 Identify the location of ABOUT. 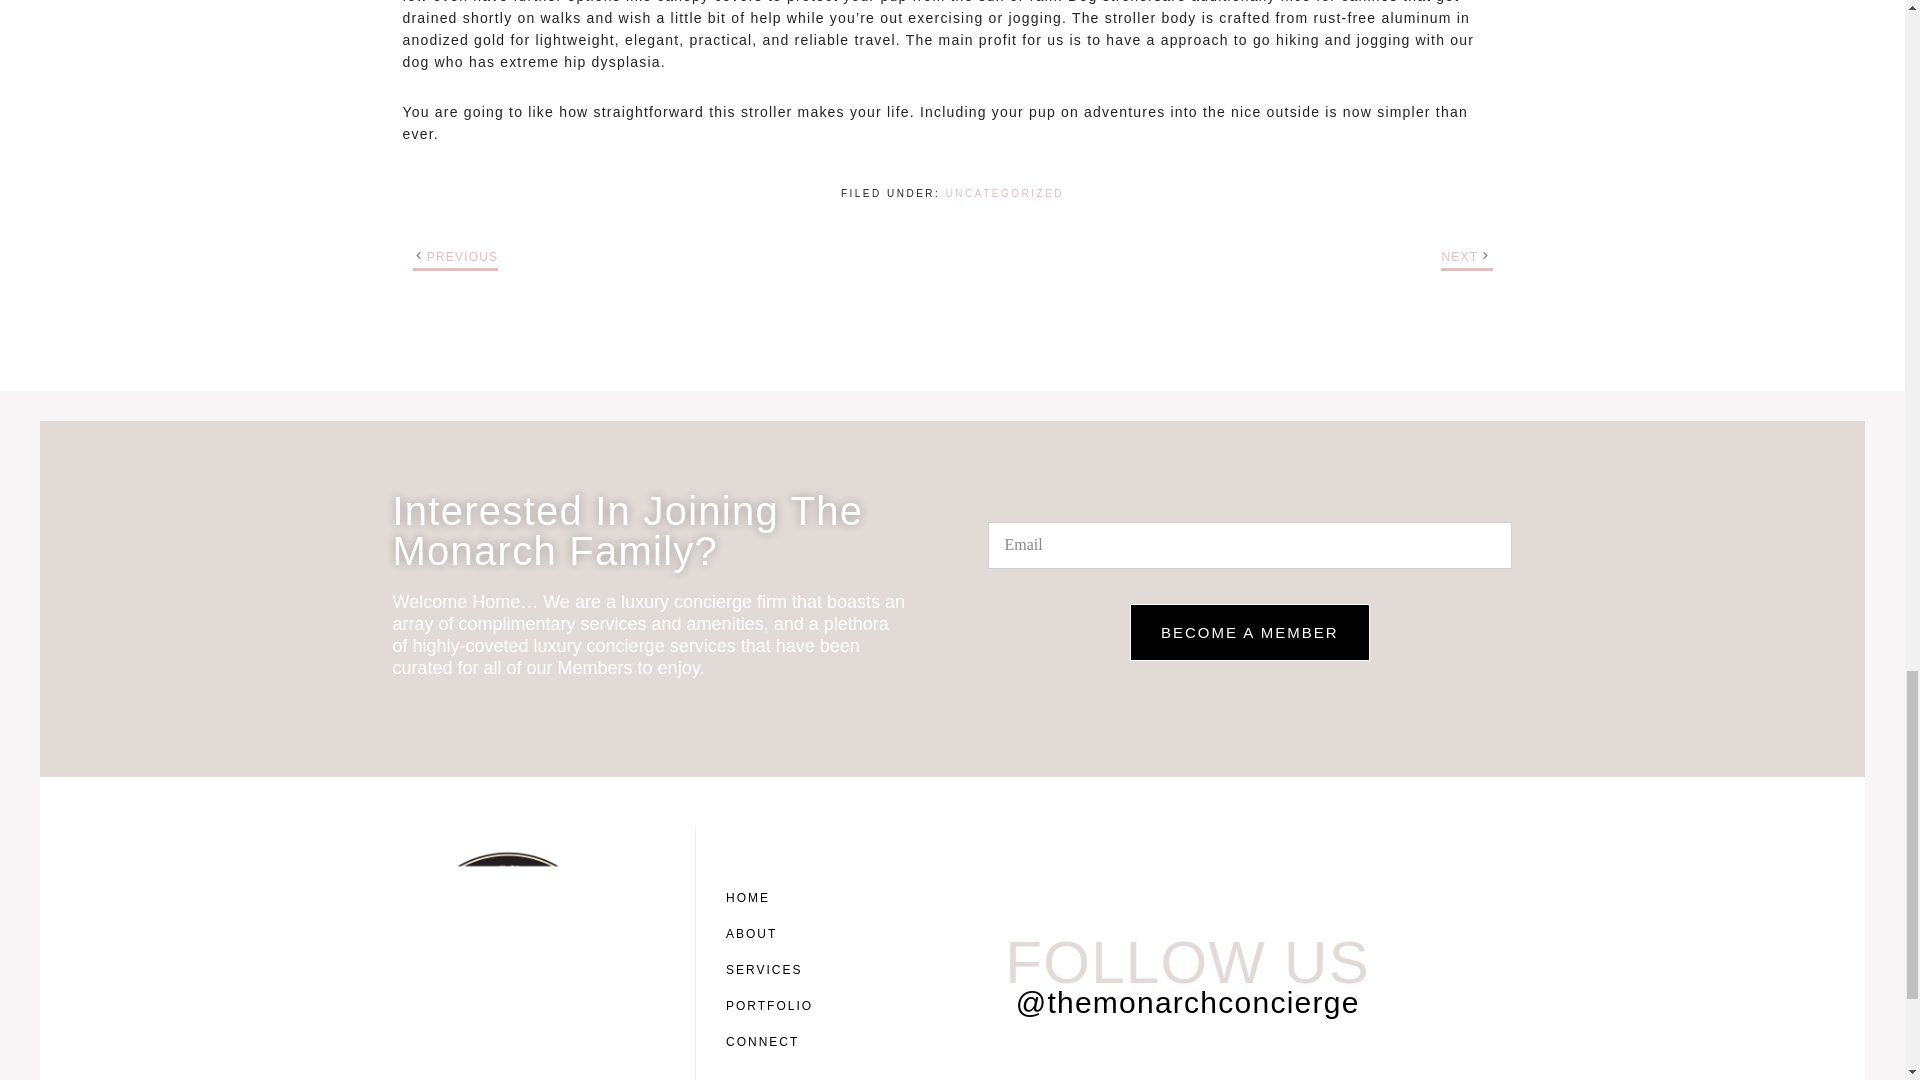
(774, 933).